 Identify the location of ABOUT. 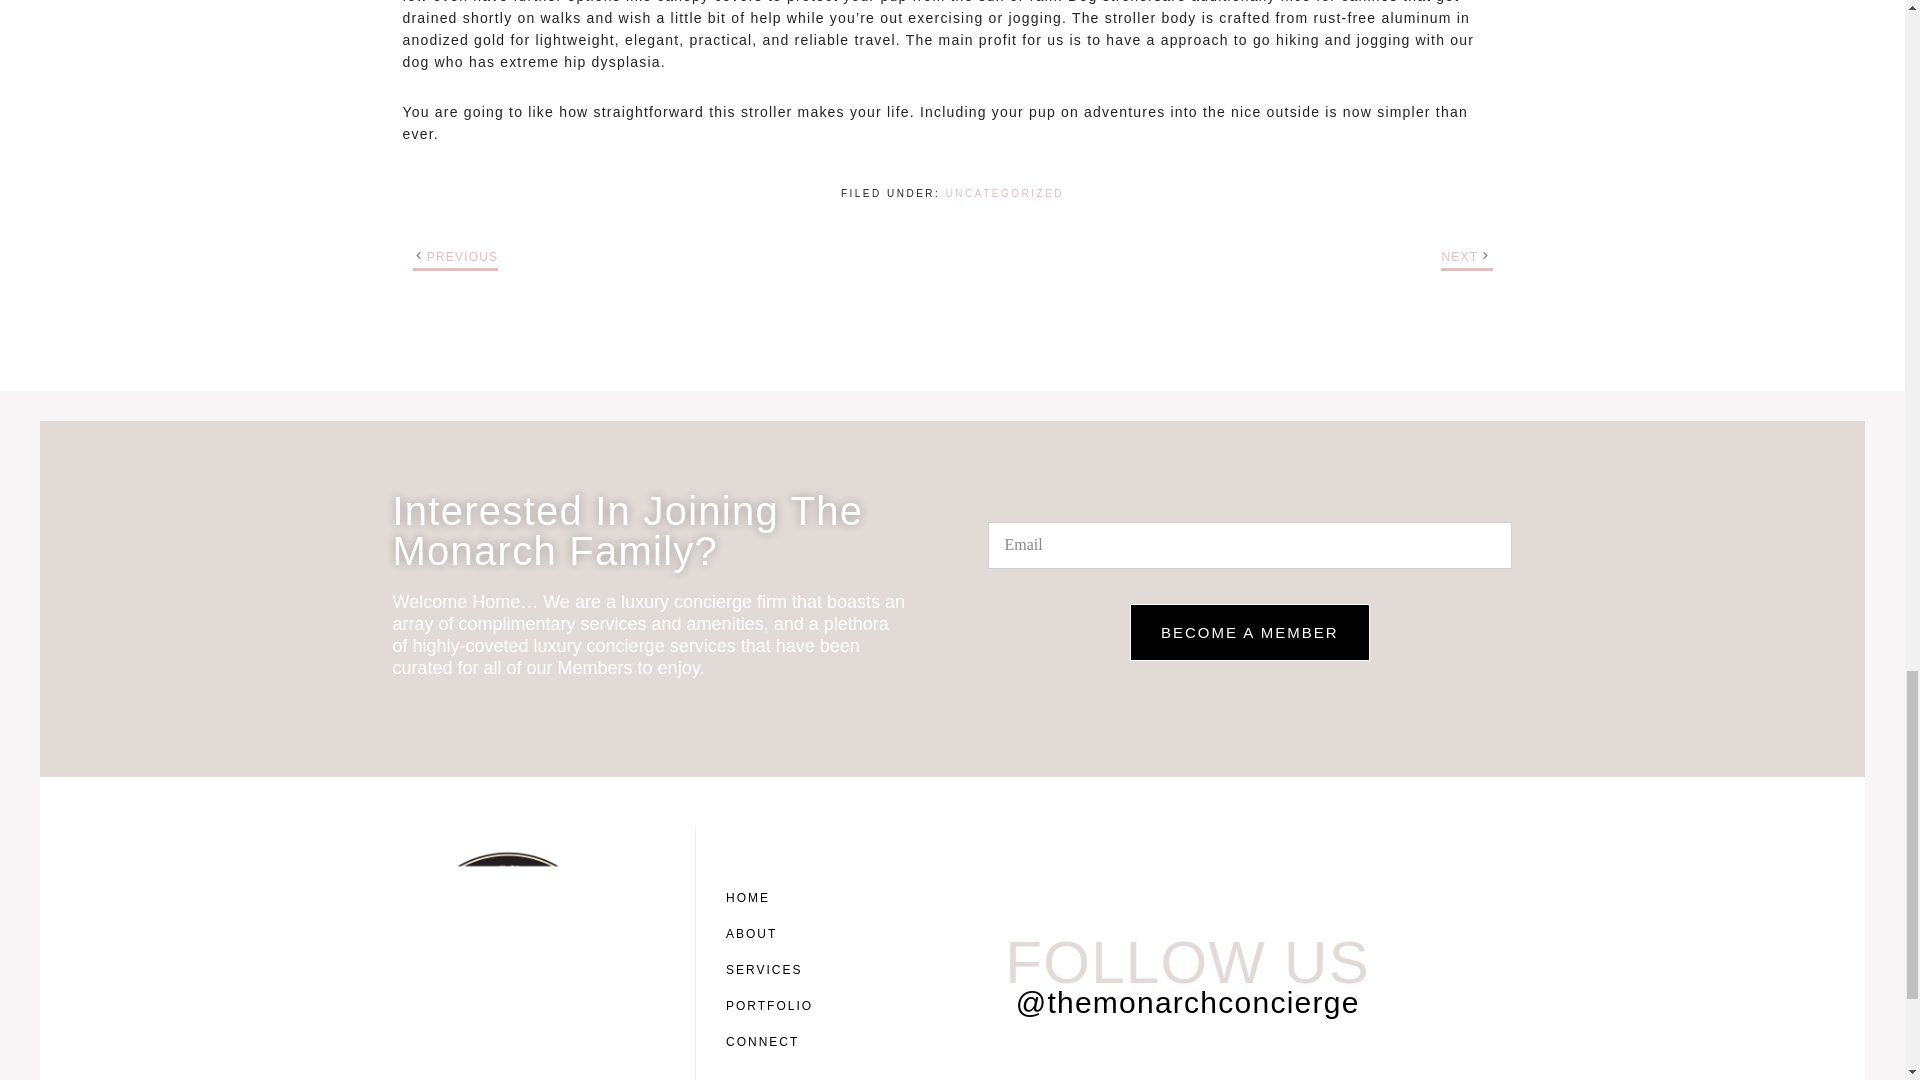
(774, 933).